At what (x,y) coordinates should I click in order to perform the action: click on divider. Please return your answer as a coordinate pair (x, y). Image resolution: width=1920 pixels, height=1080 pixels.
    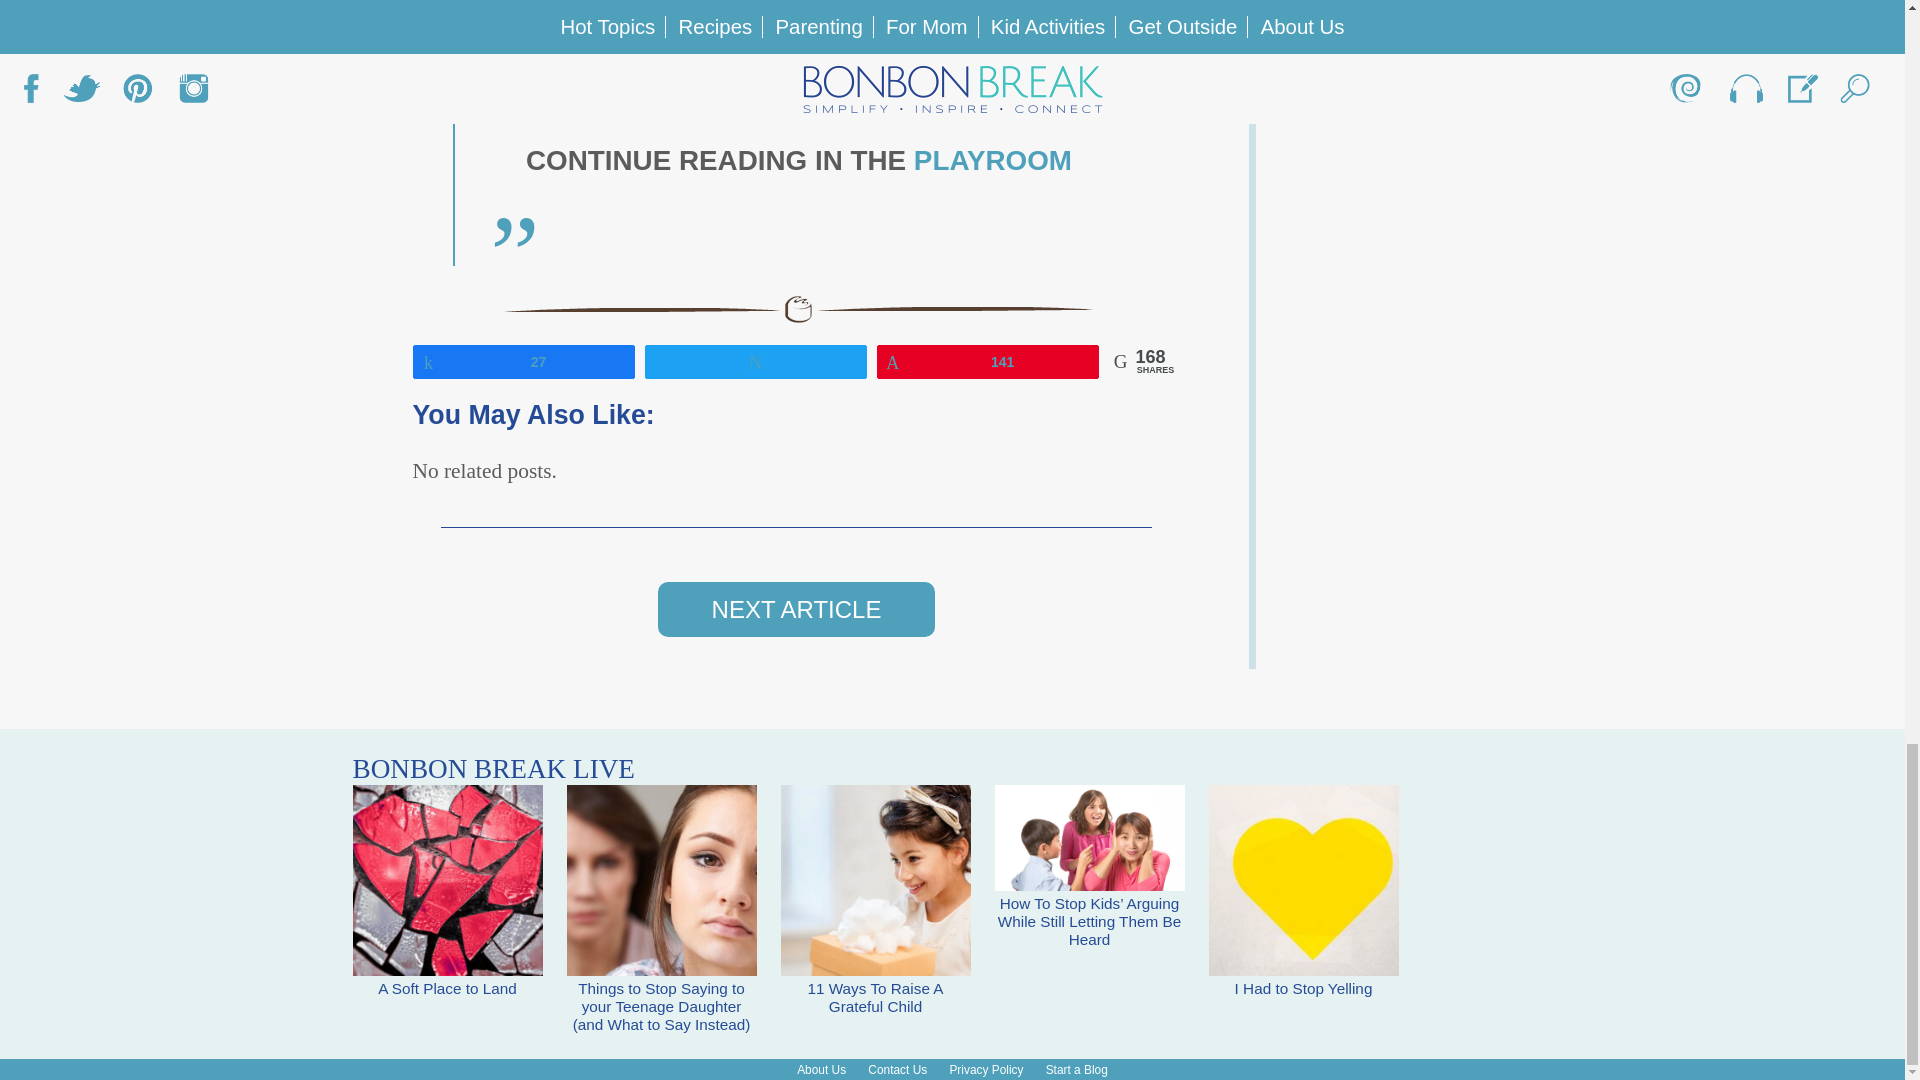
    Looking at the image, I should click on (796, 308).